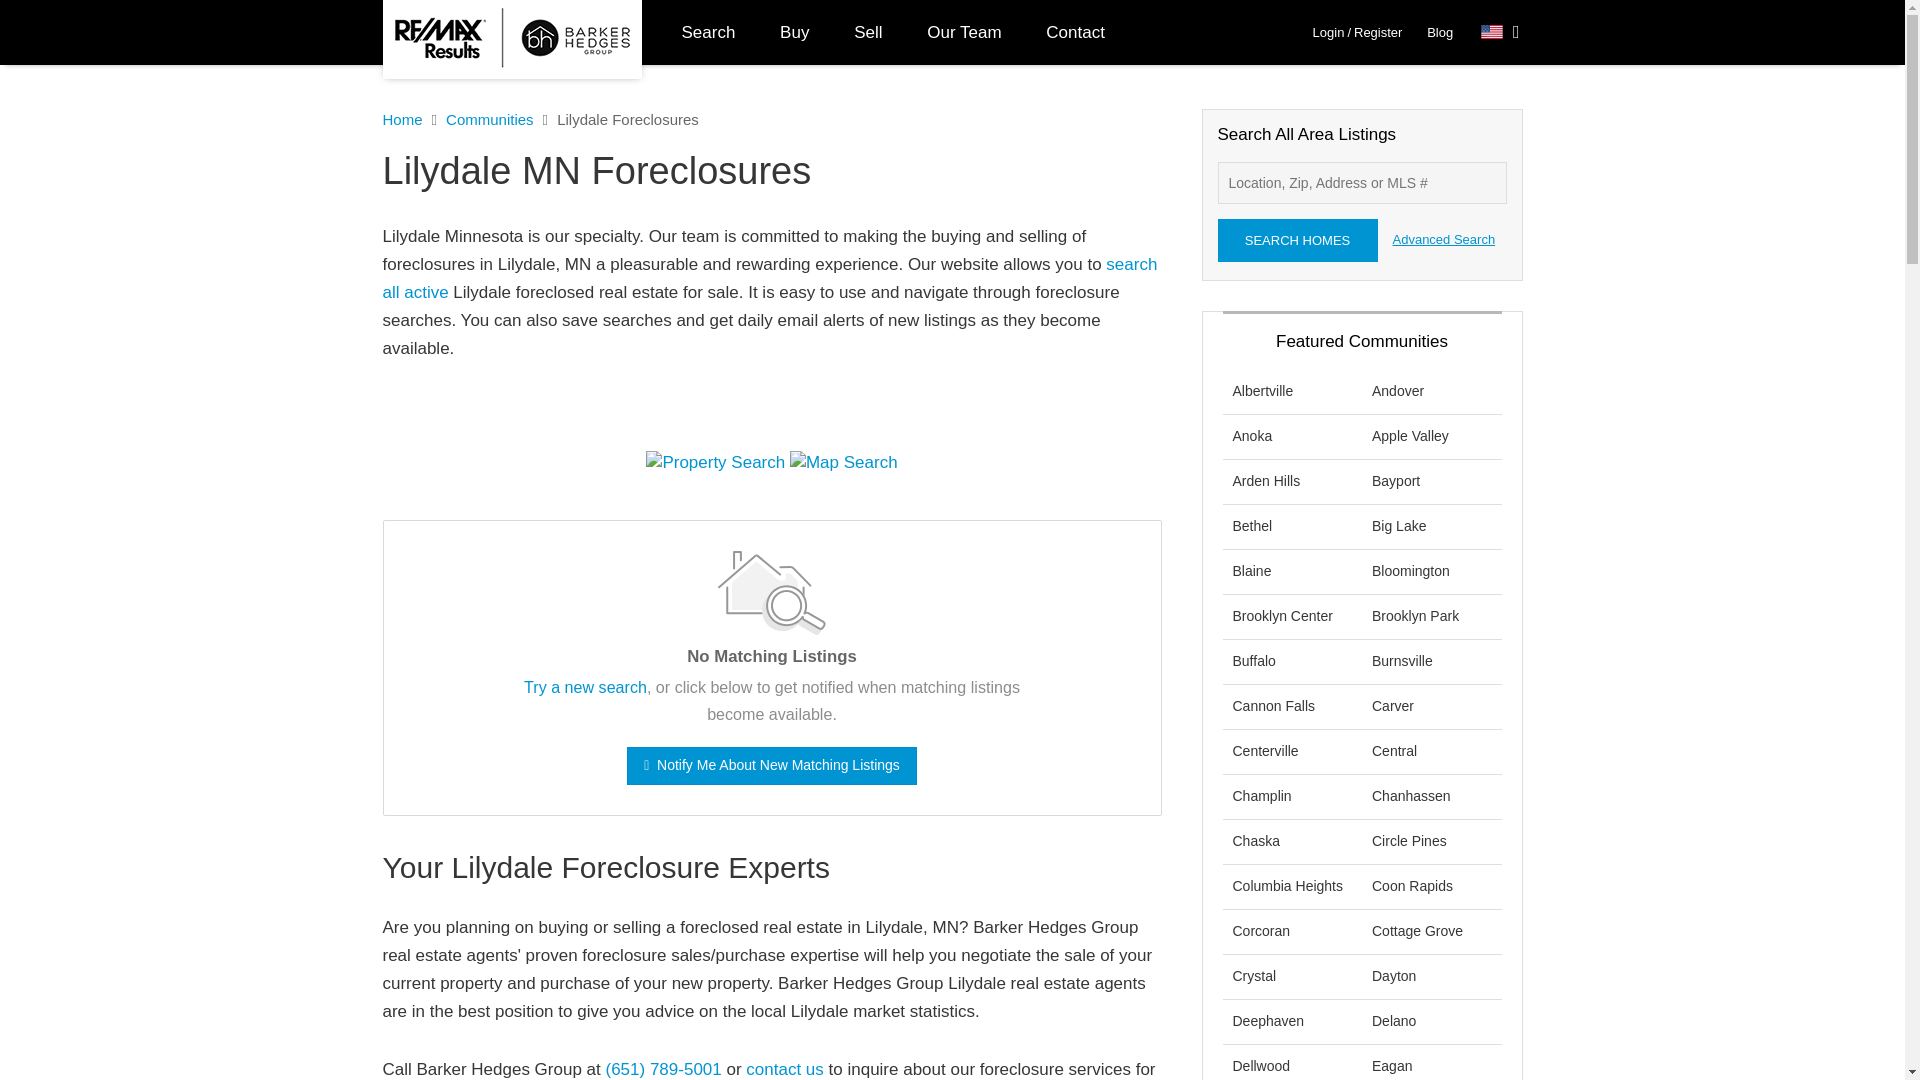 The width and height of the screenshot is (1920, 1080). I want to click on Select Language, so click(1500, 32).